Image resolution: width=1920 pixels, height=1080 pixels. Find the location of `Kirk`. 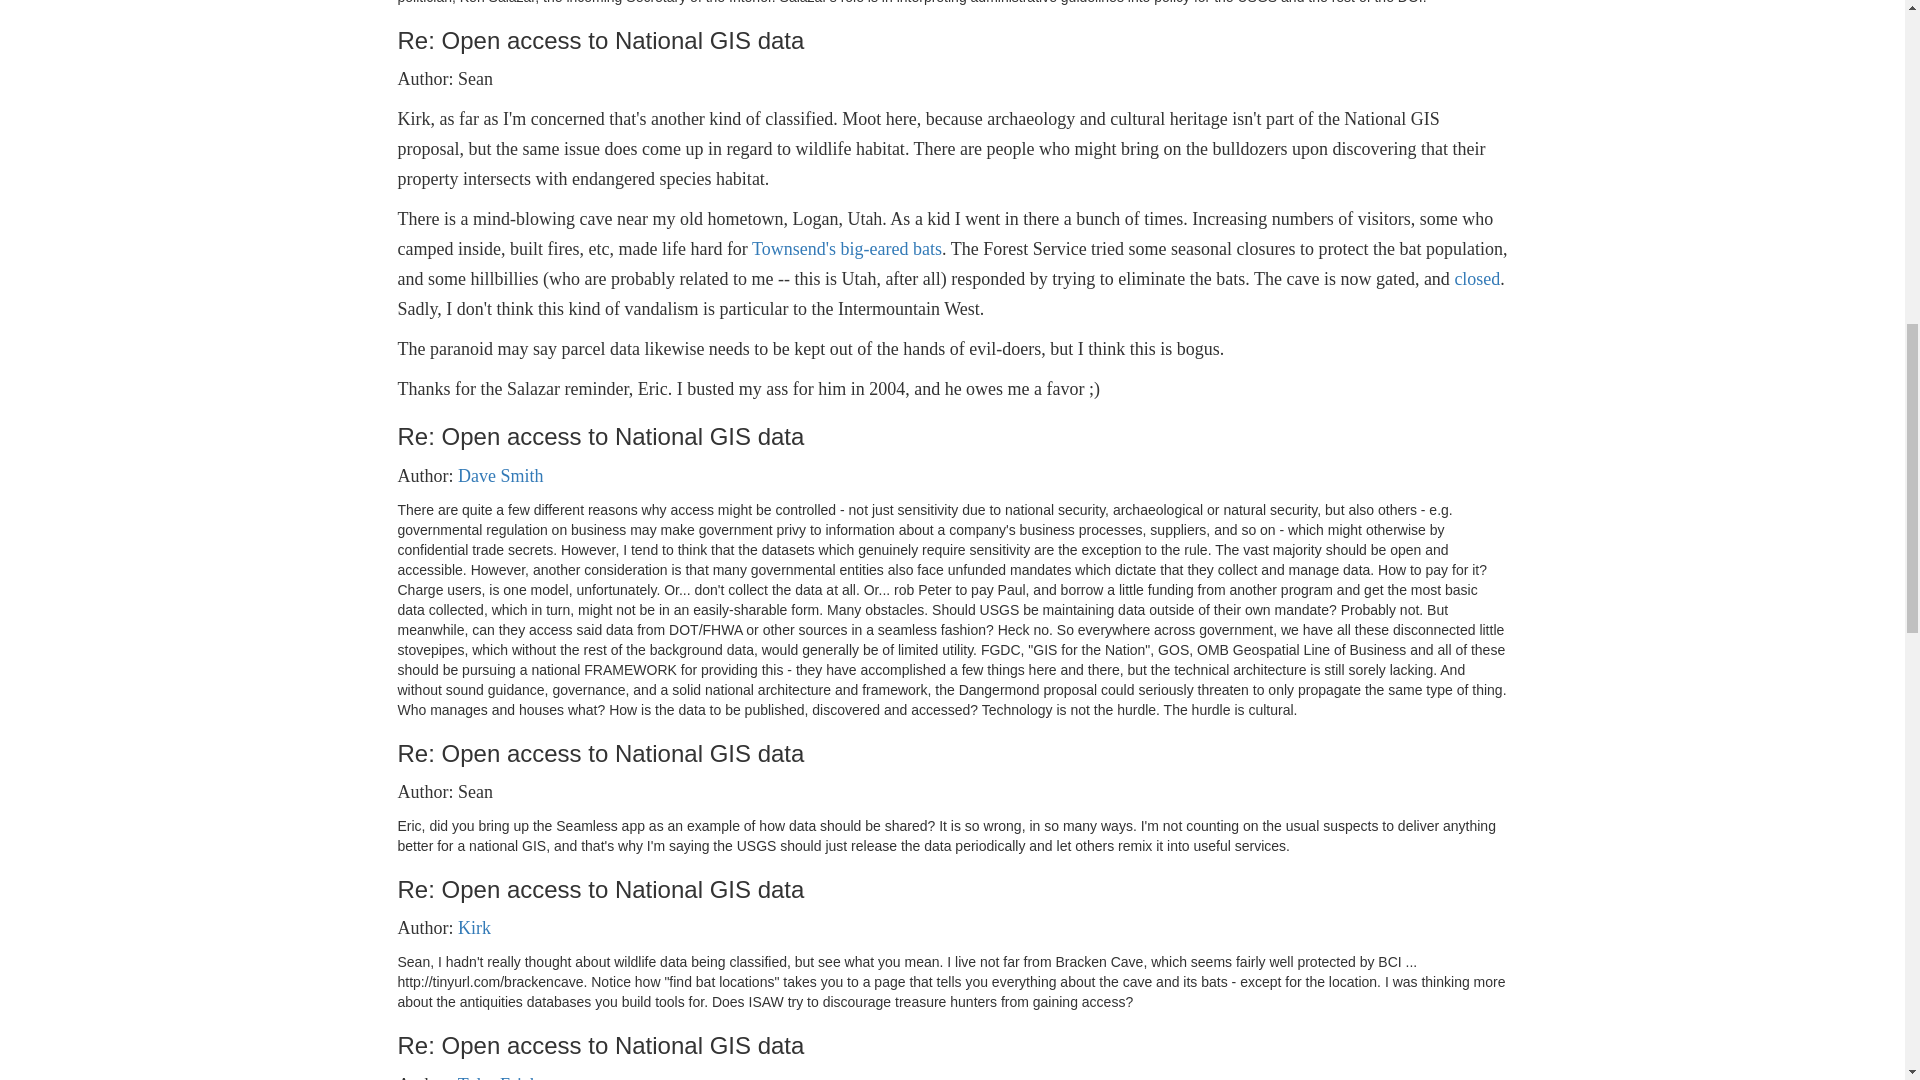

Kirk is located at coordinates (474, 928).